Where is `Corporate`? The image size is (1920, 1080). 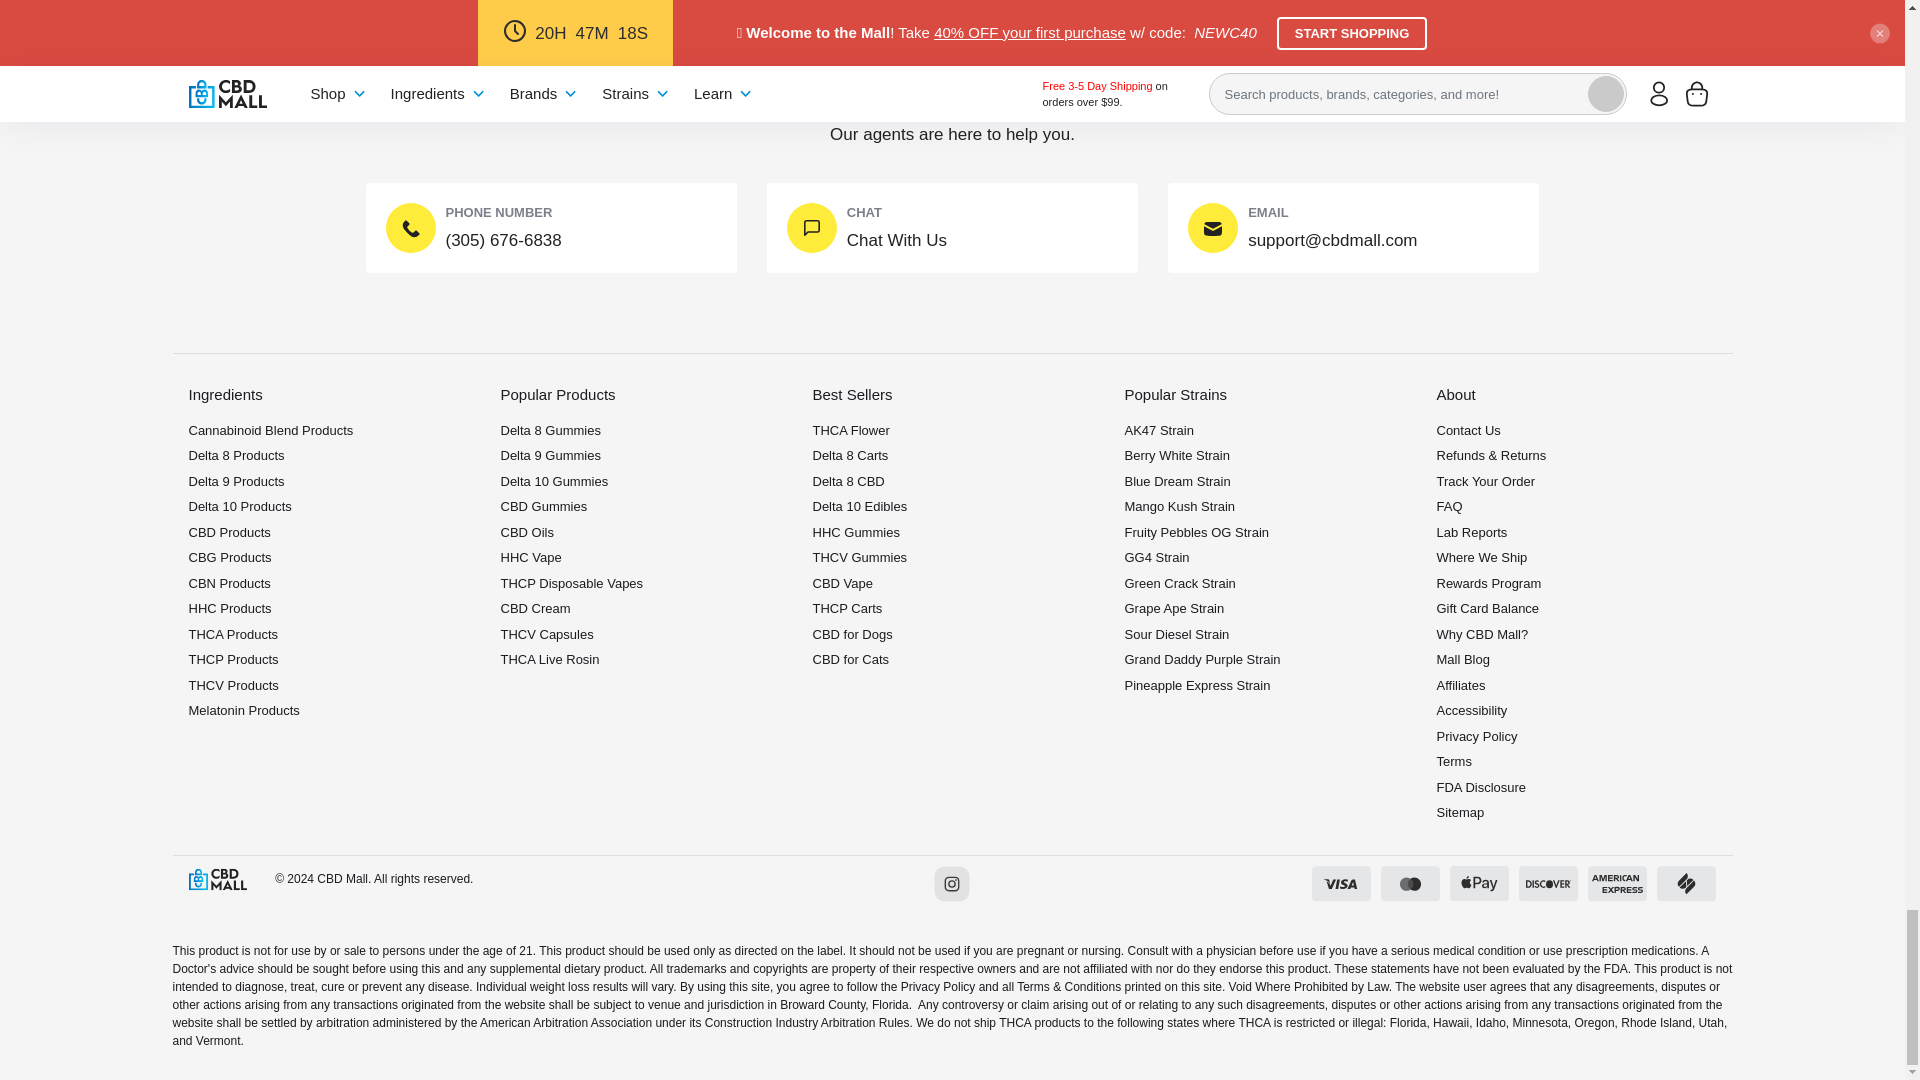
Corporate is located at coordinates (1472, 532).